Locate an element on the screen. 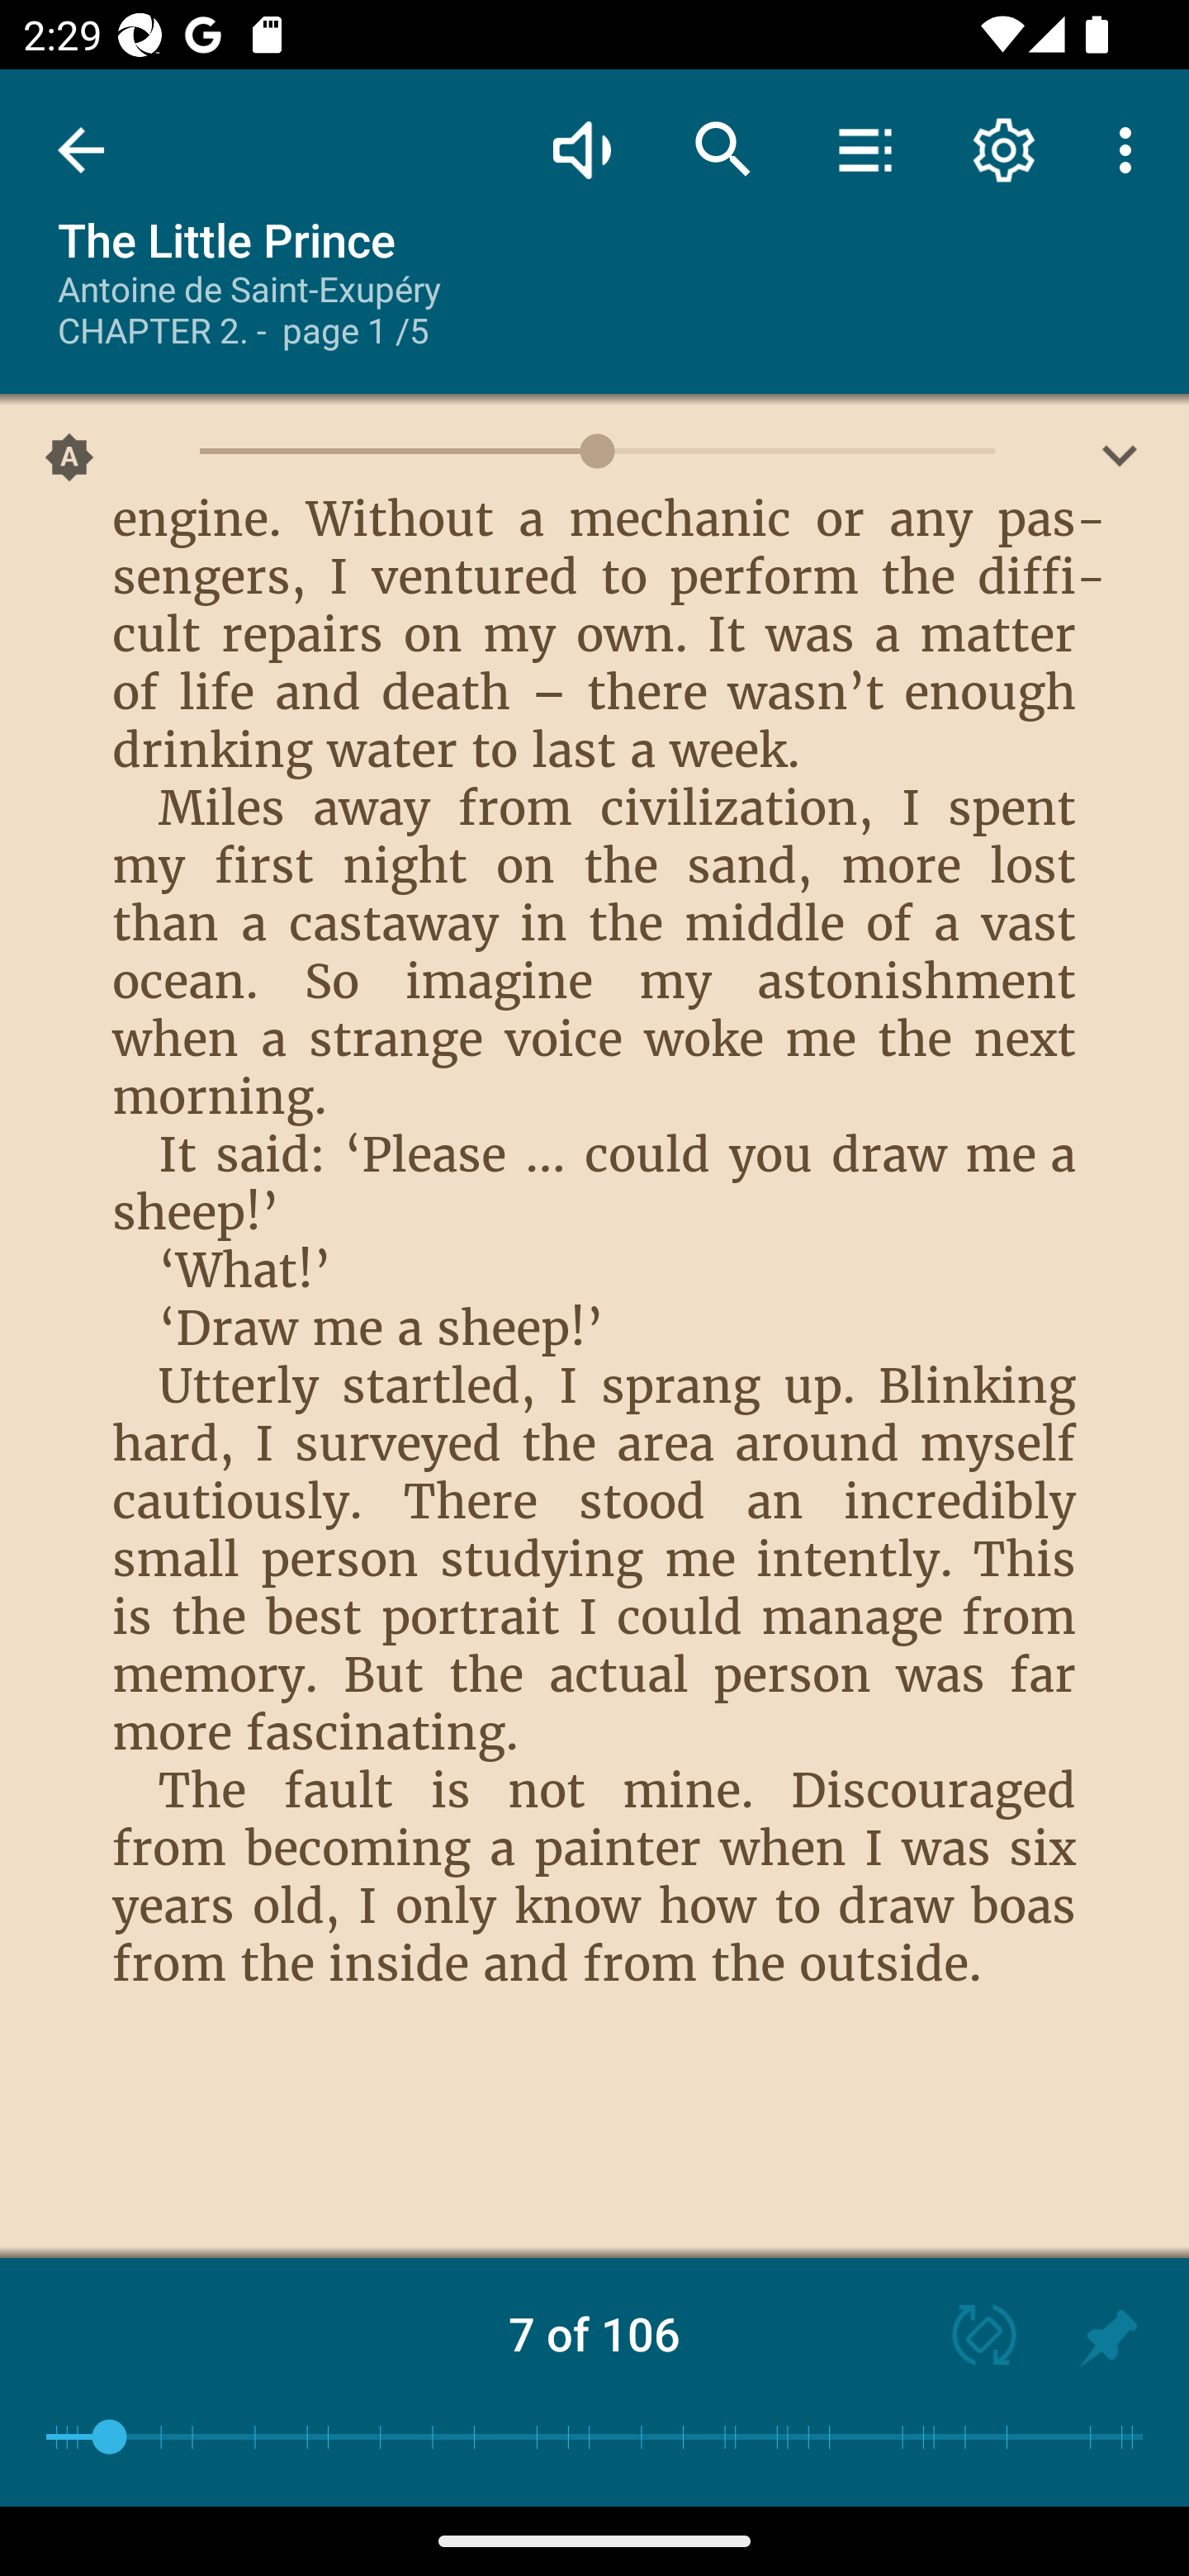 The width and height of the screenshot is (1189, 2576). Contents / Bookmarks / Quotes is located at coordinates (865, 149).